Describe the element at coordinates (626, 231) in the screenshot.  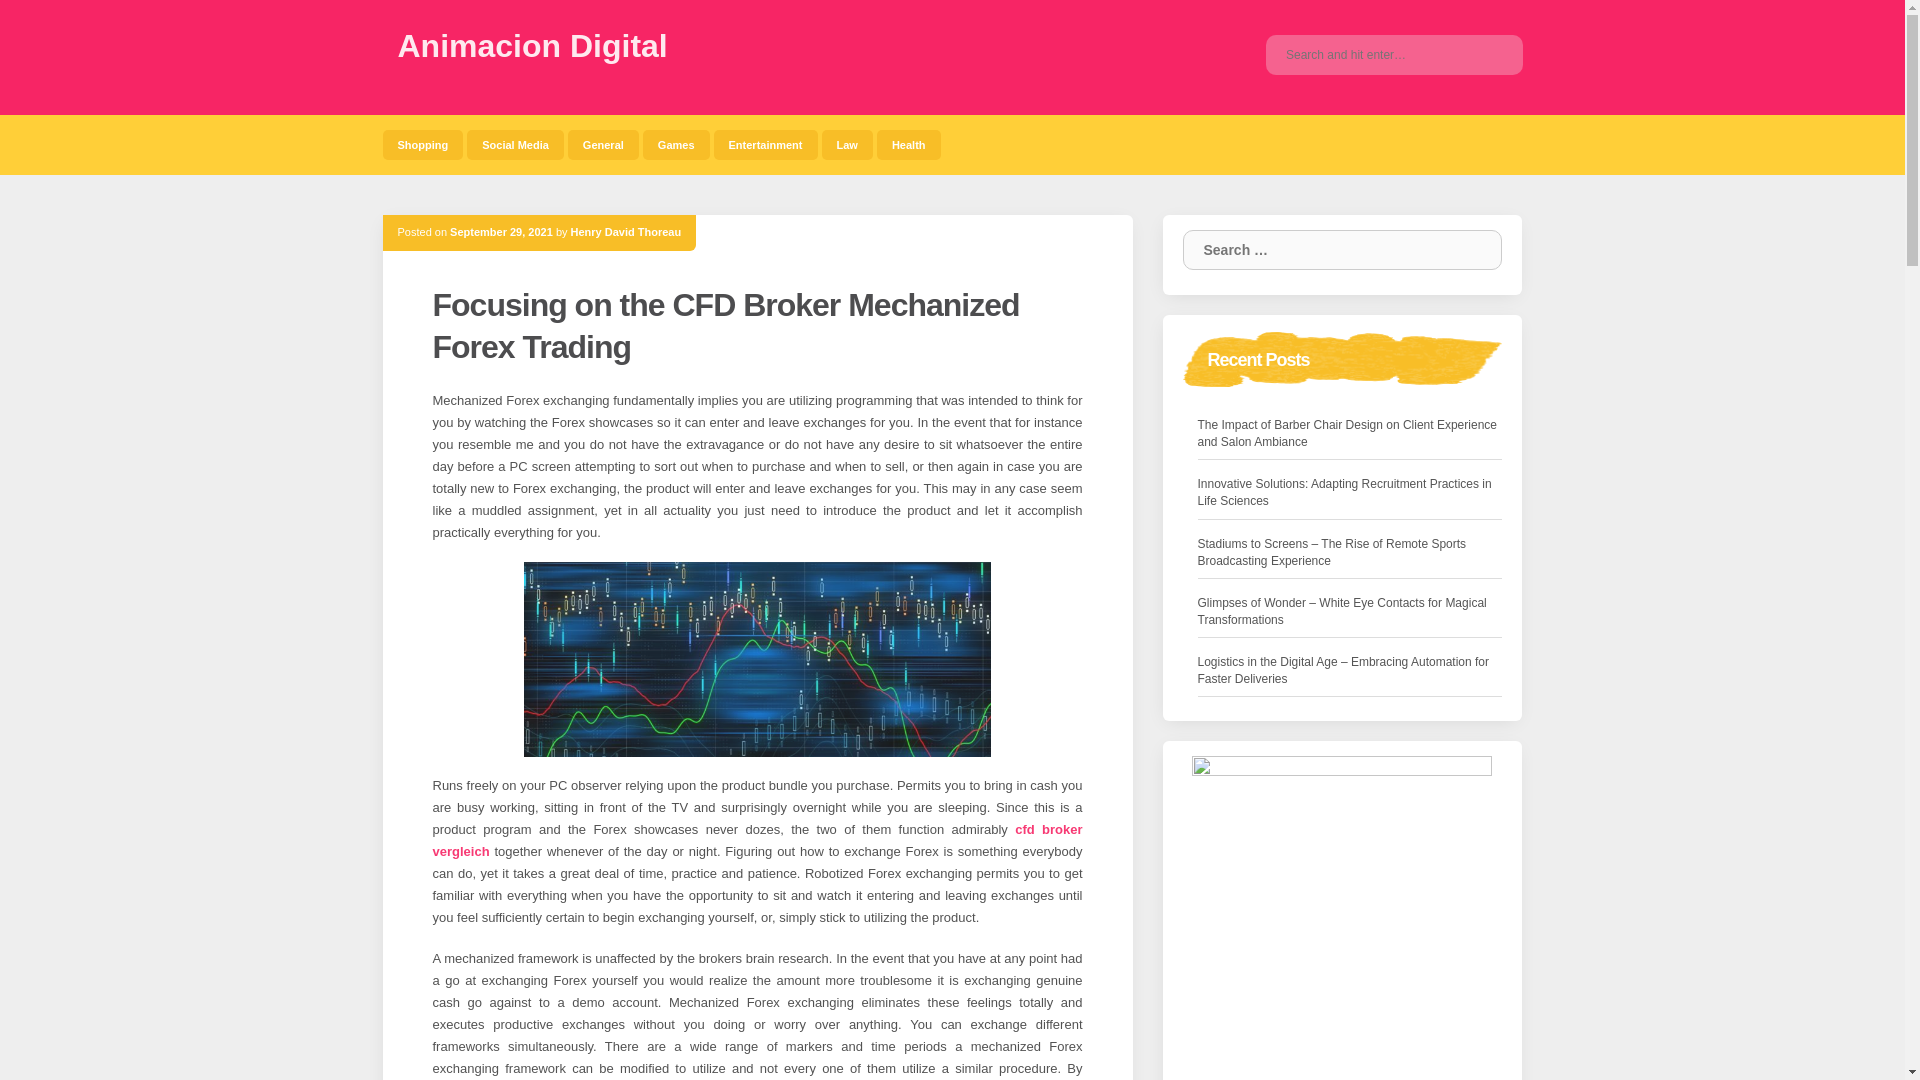
I see `Henry David Thoreau` at that location.